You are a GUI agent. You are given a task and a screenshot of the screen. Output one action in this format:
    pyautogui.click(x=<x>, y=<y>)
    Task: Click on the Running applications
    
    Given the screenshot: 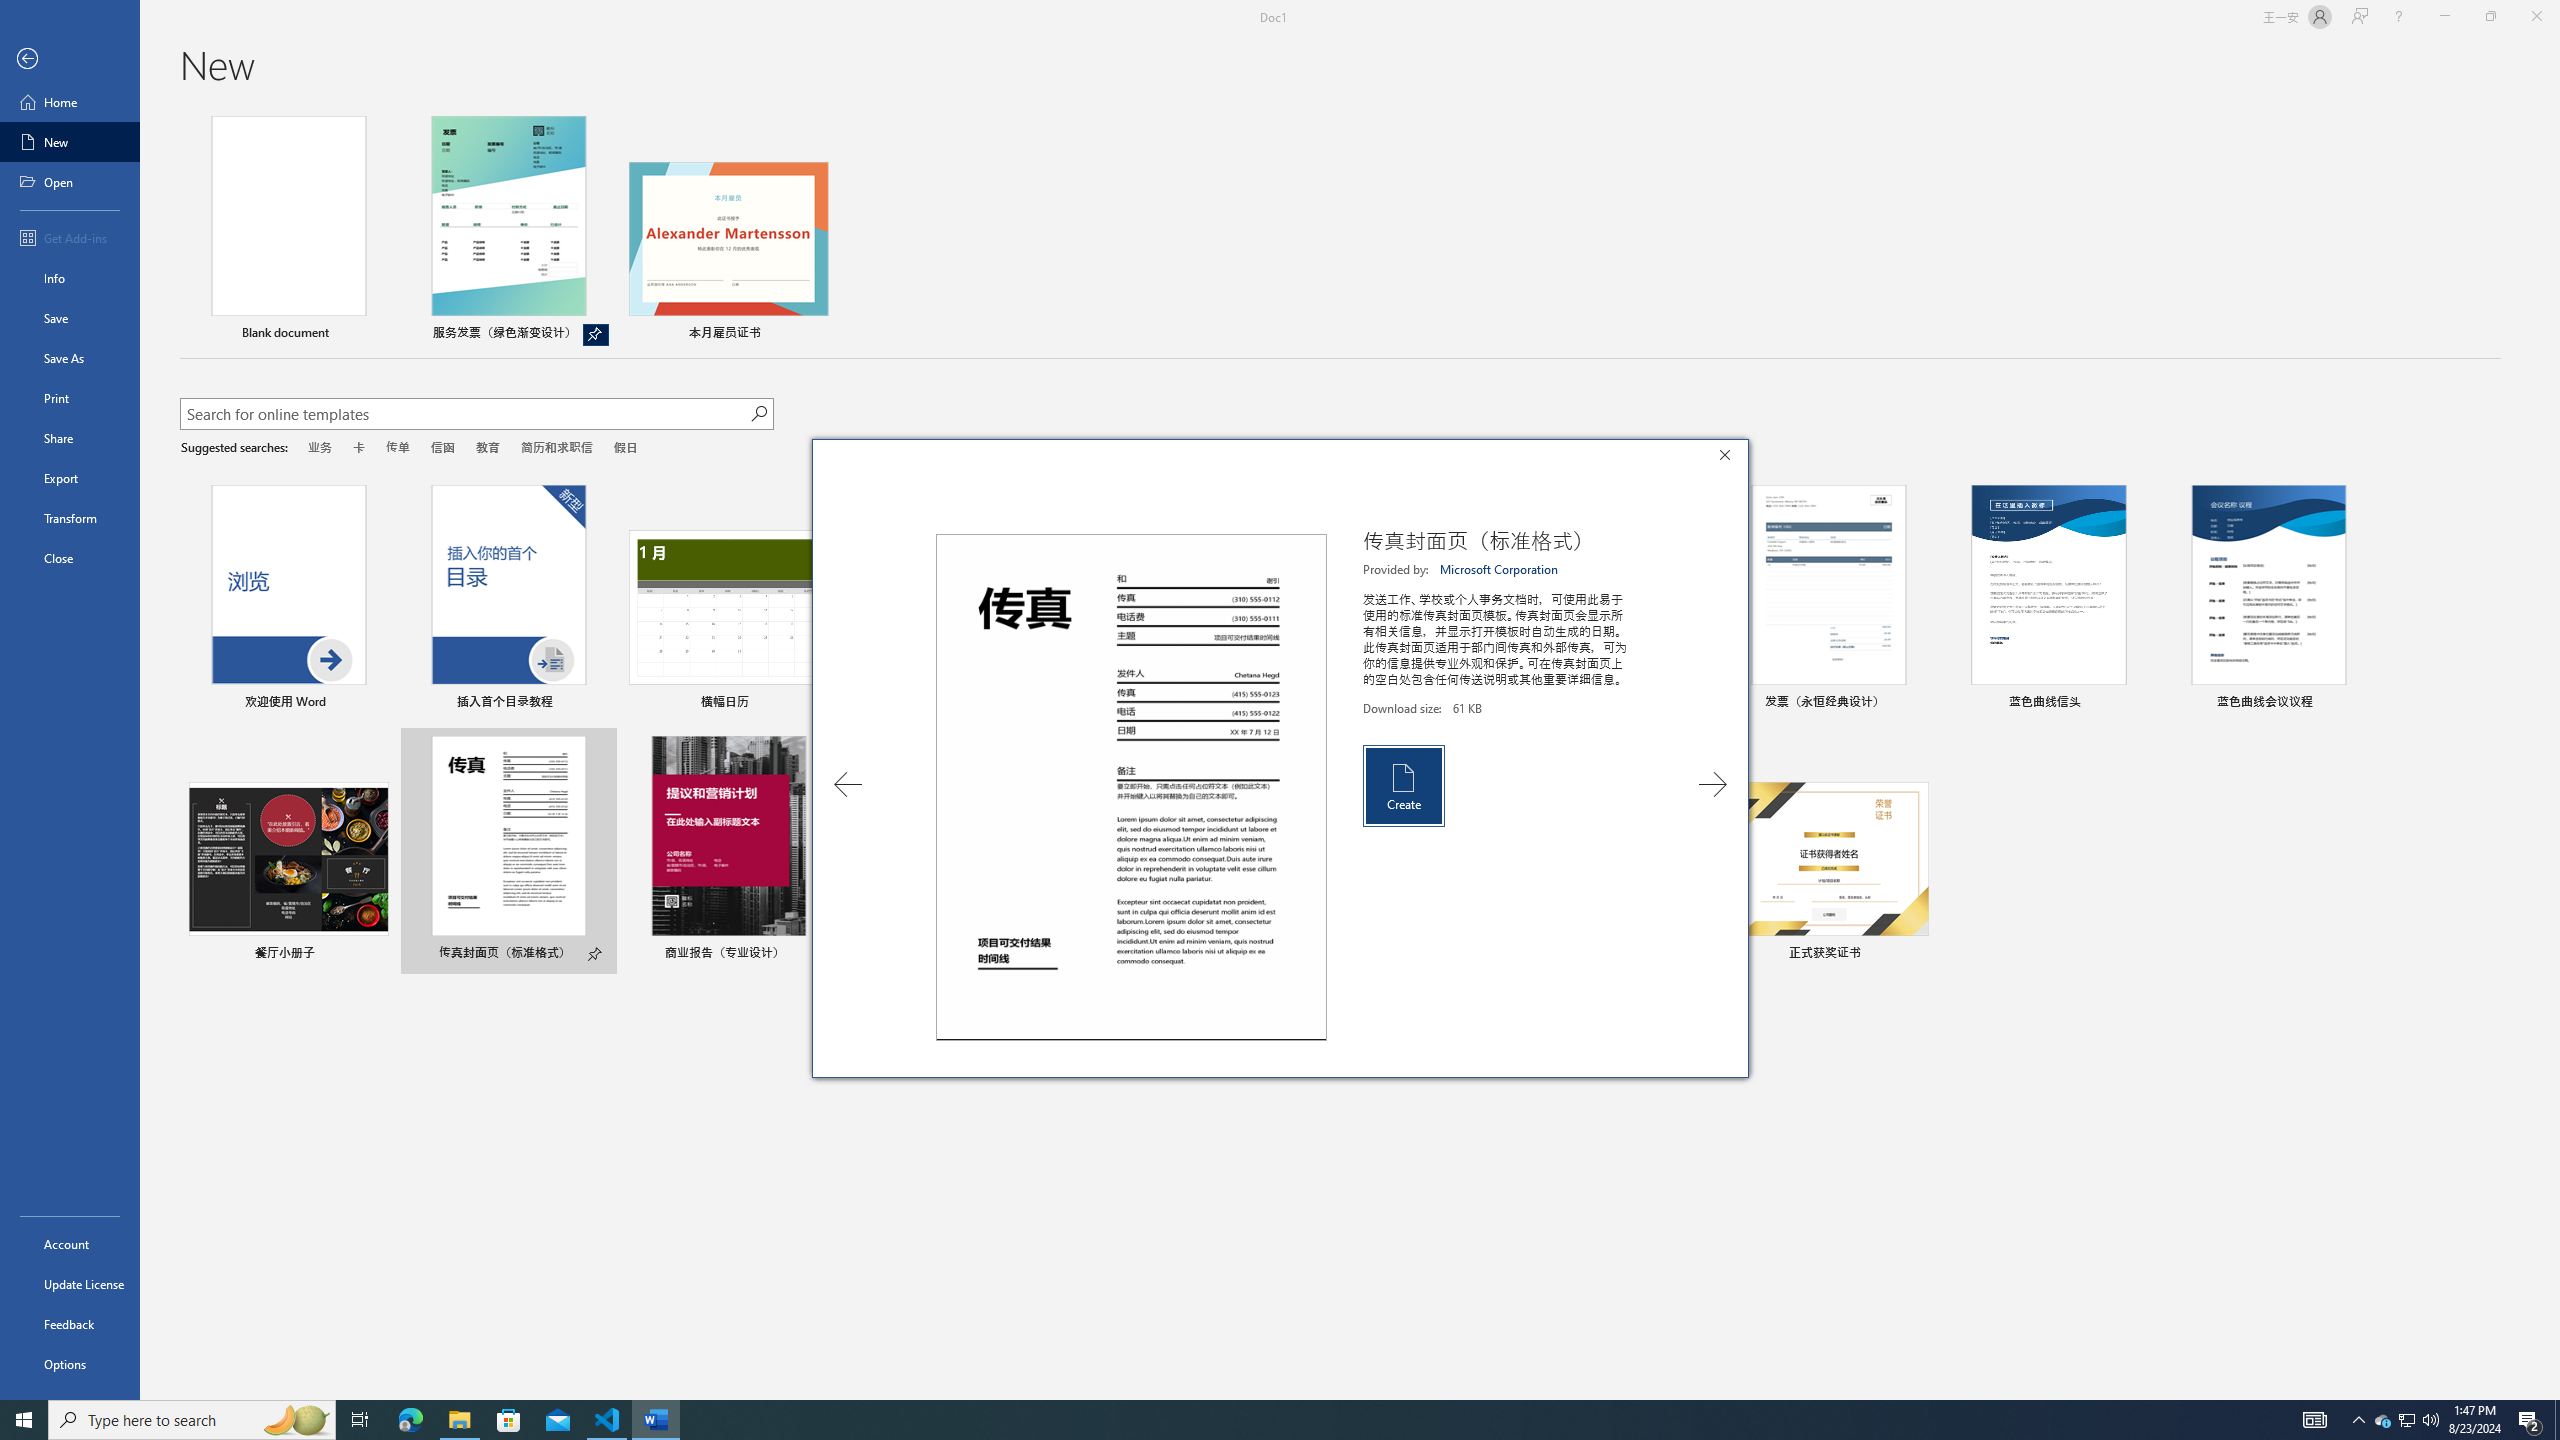 What is the action you would take?
    pyautogui.click(x=1262, y=1420)
    